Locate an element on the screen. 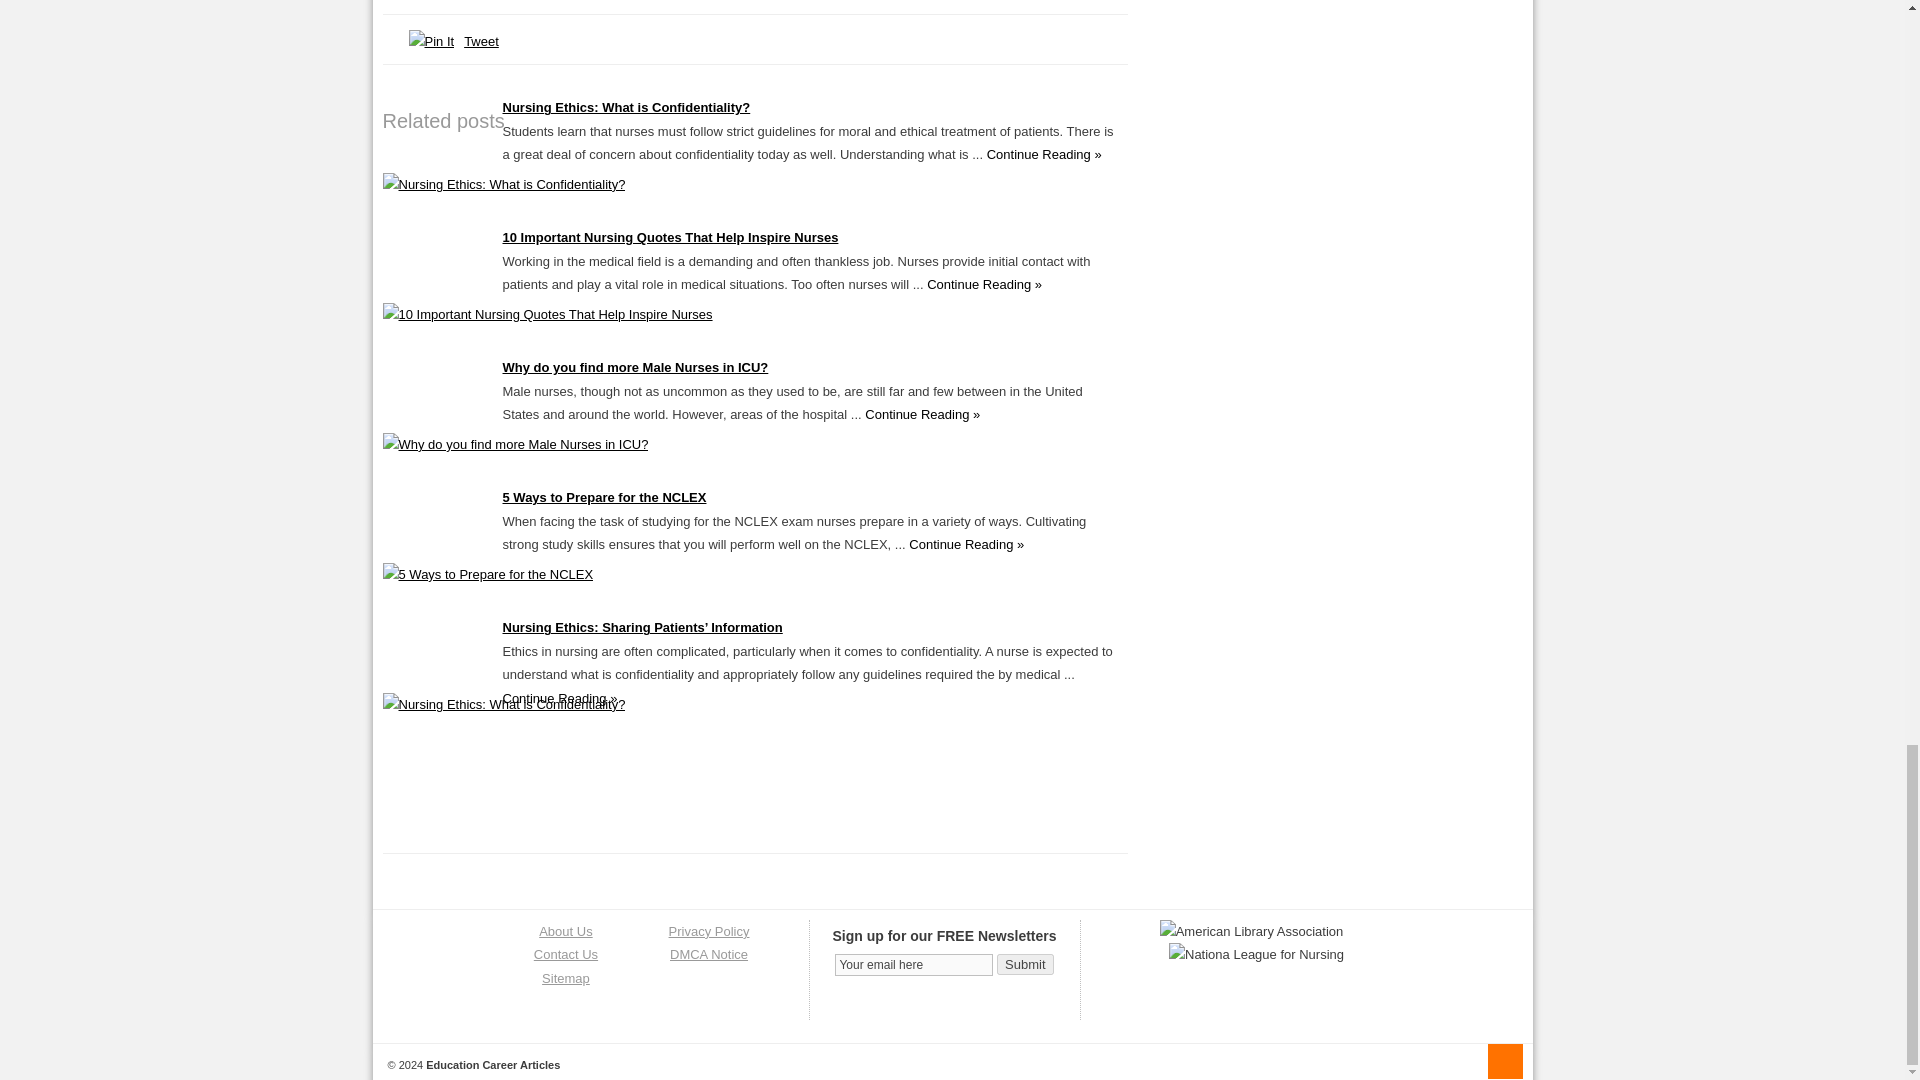 The height and width of the screenshot is (1080, 1920). Tweet is located at coordinates (482, 40).